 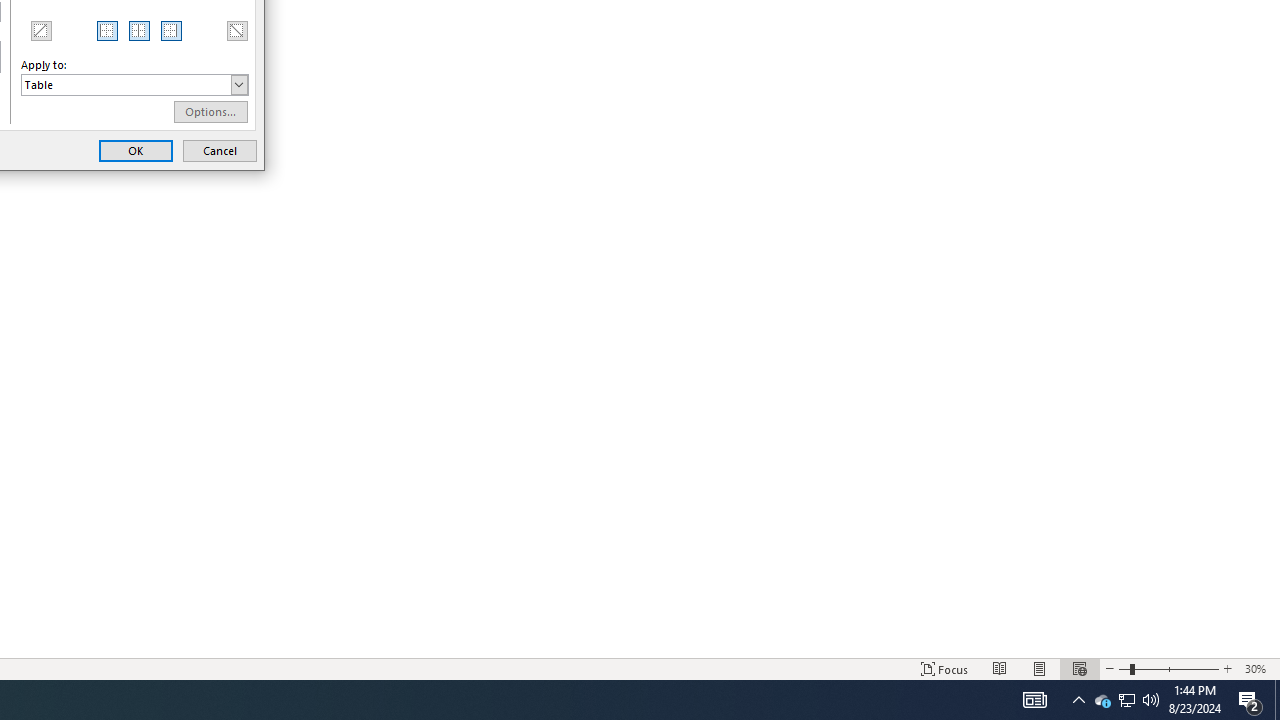 I want to click on Print Layout, so click(x=1277, y=700).